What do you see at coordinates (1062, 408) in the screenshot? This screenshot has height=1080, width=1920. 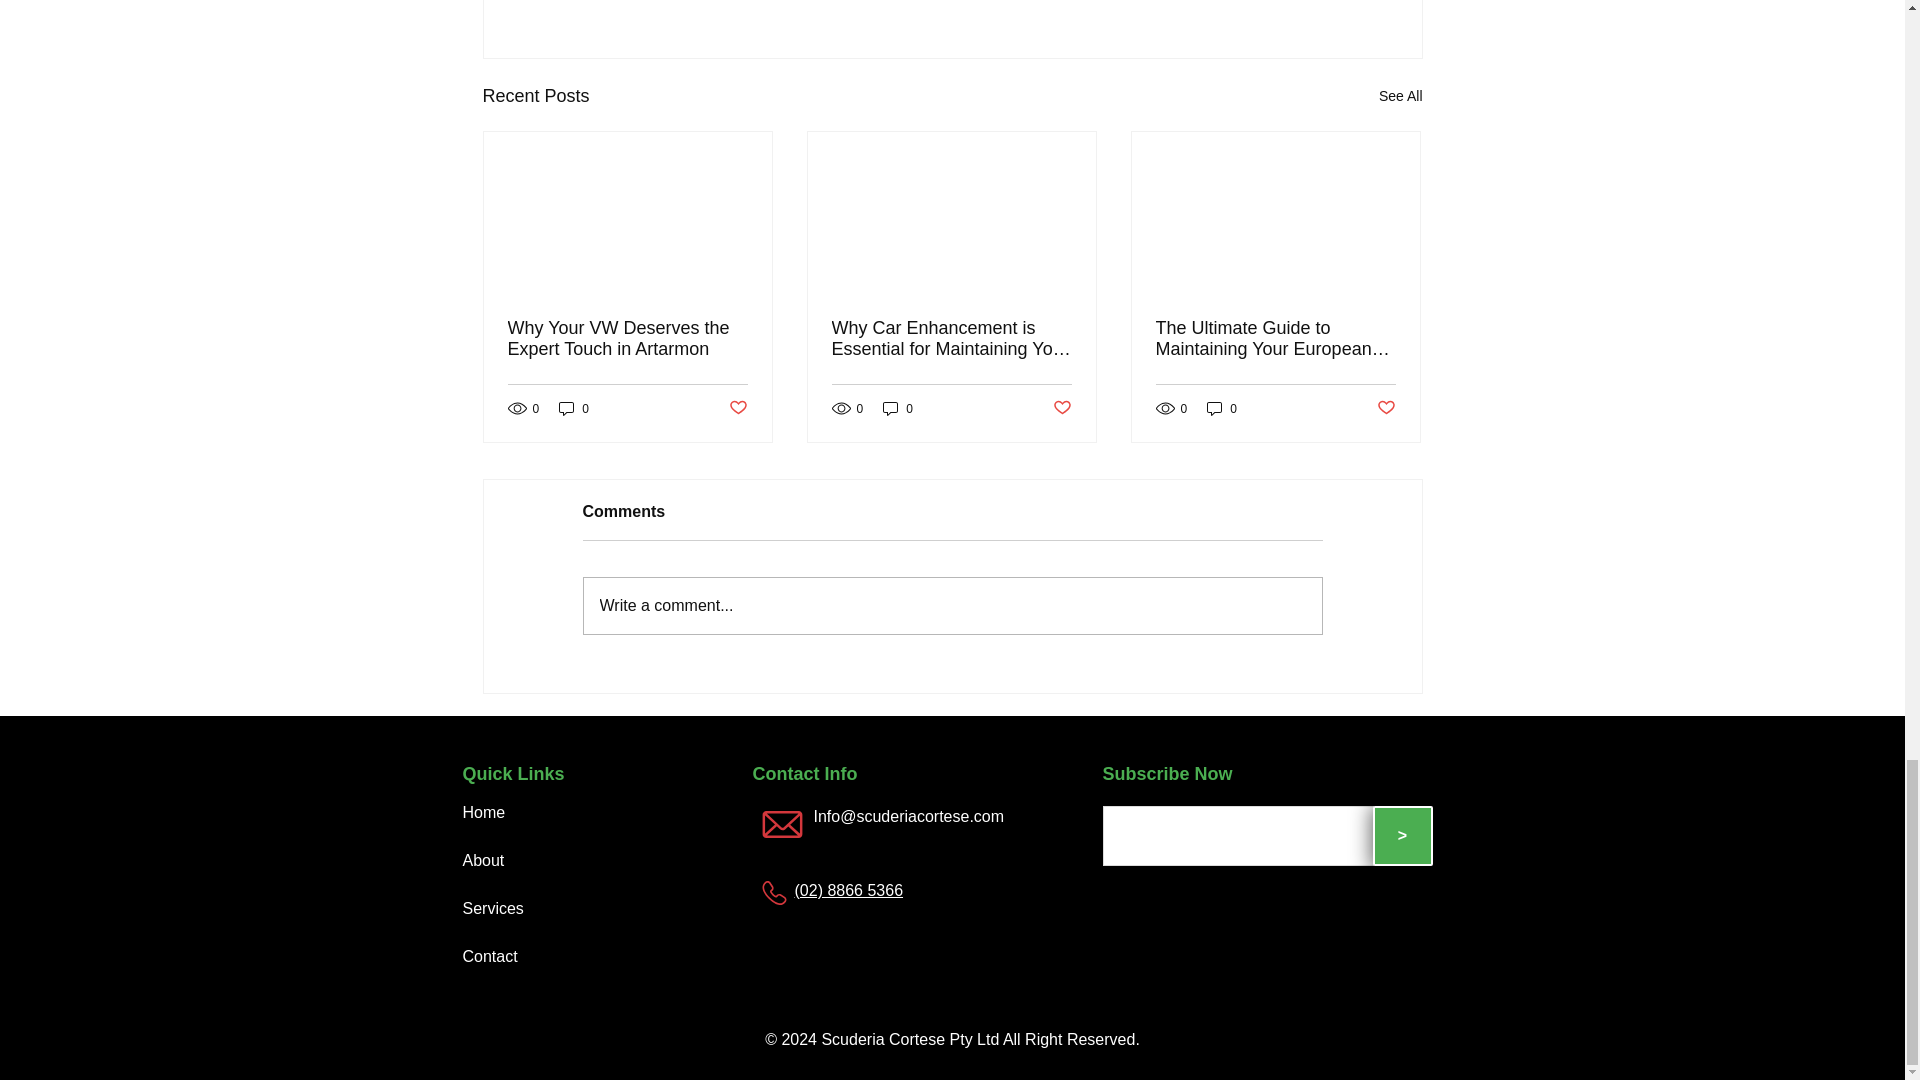 I see `Post not marked as liked` at bounding box center [1062, 408].